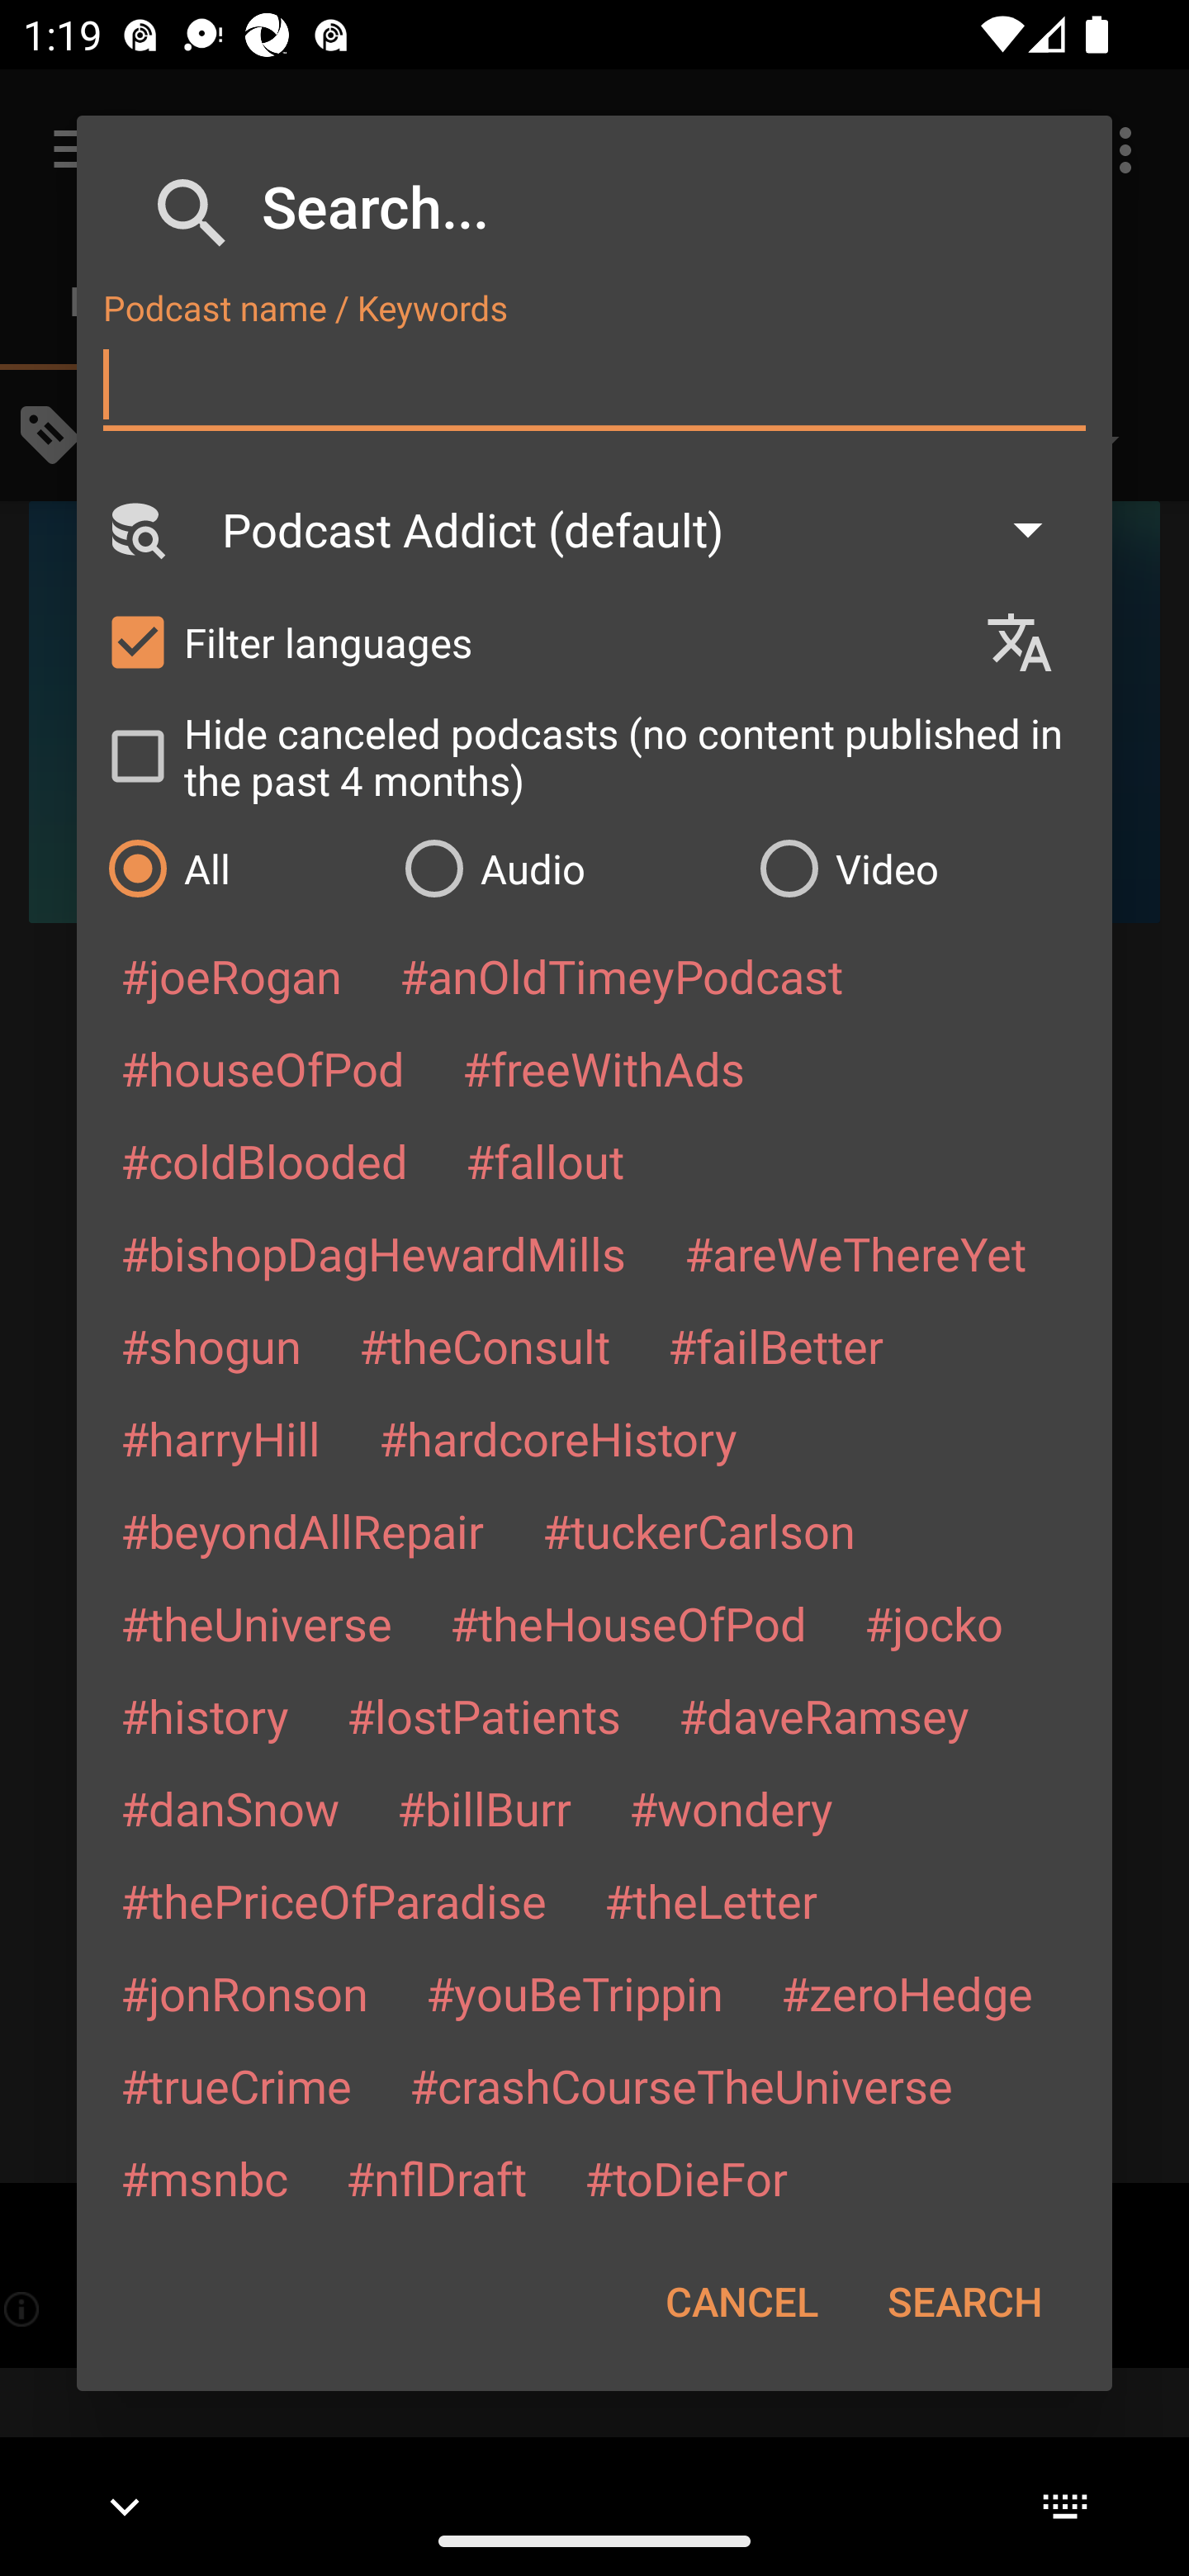  What do you see at coordinates (907, 1993) in the screenshot?
I see `#zeroHedge` at bounding box center [907, 1993].